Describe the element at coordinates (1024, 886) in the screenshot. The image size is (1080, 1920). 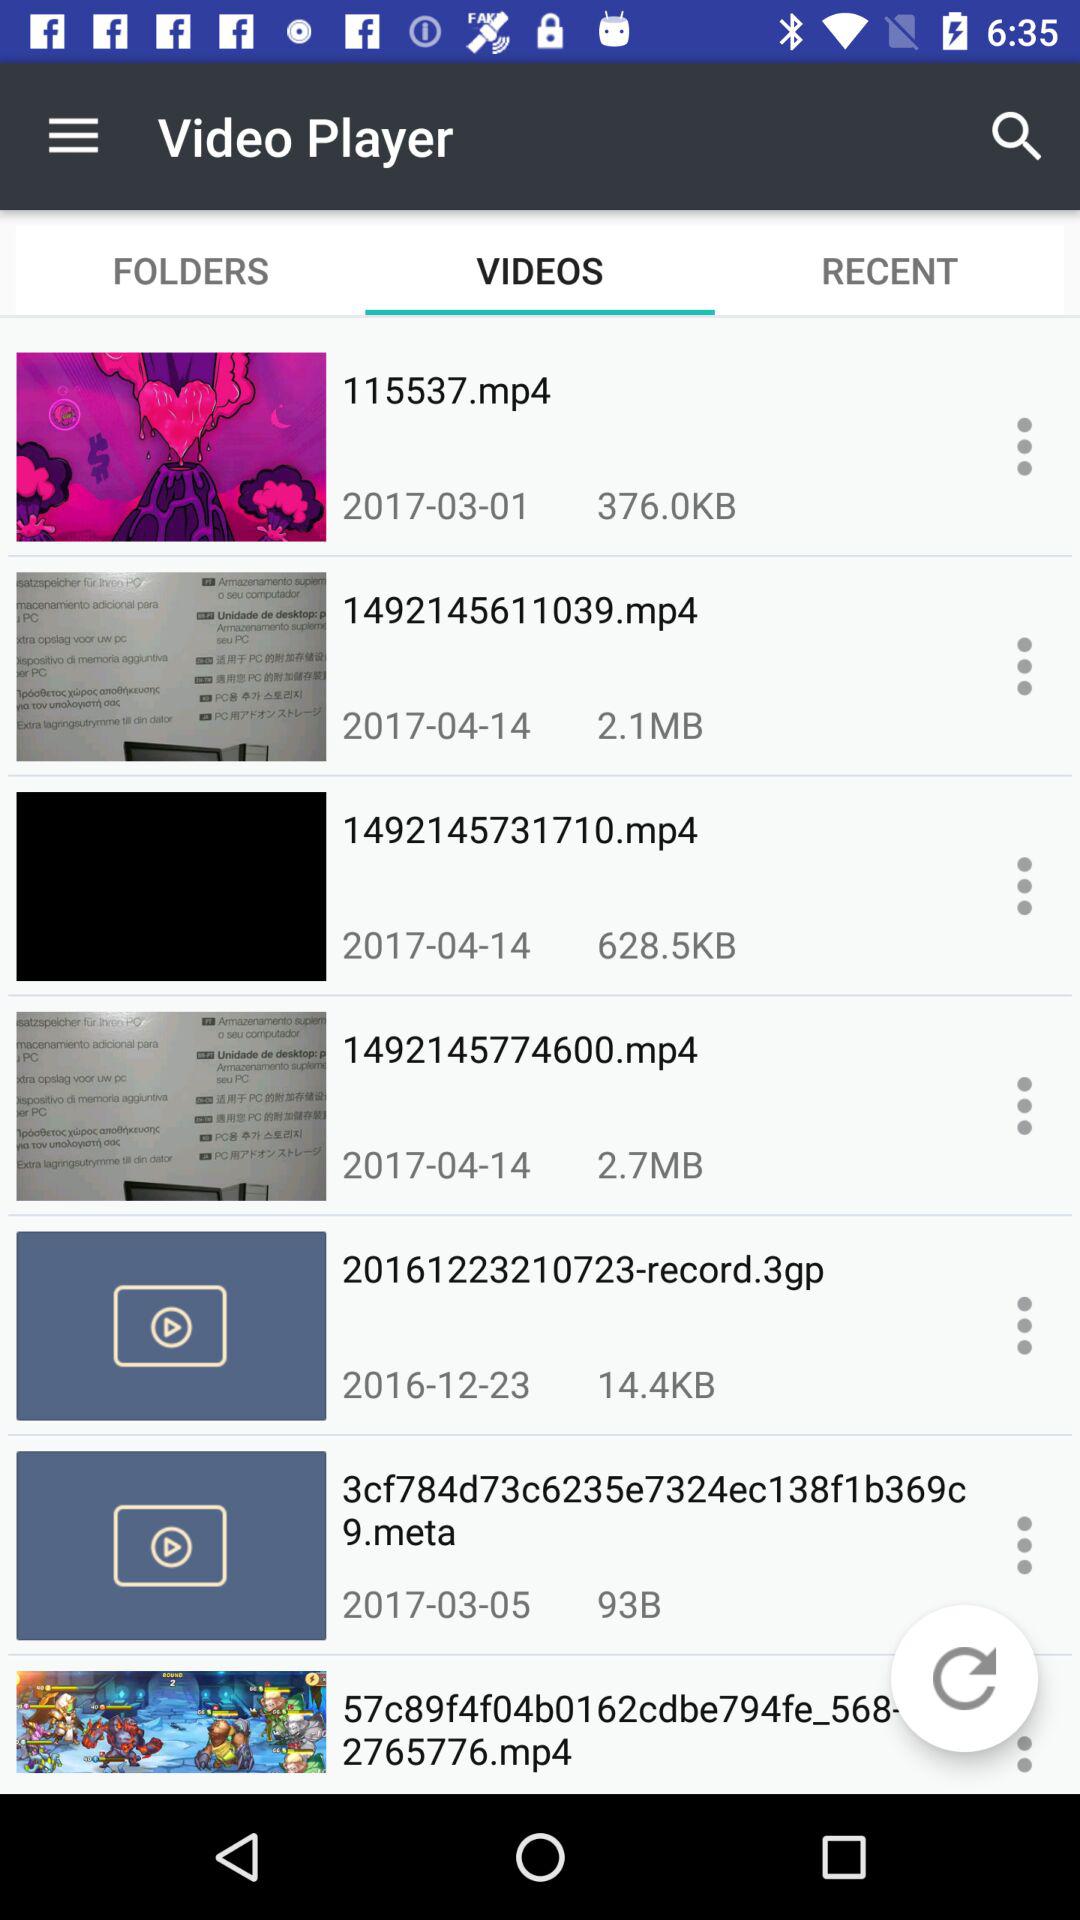
I see `open context menu` at that location.